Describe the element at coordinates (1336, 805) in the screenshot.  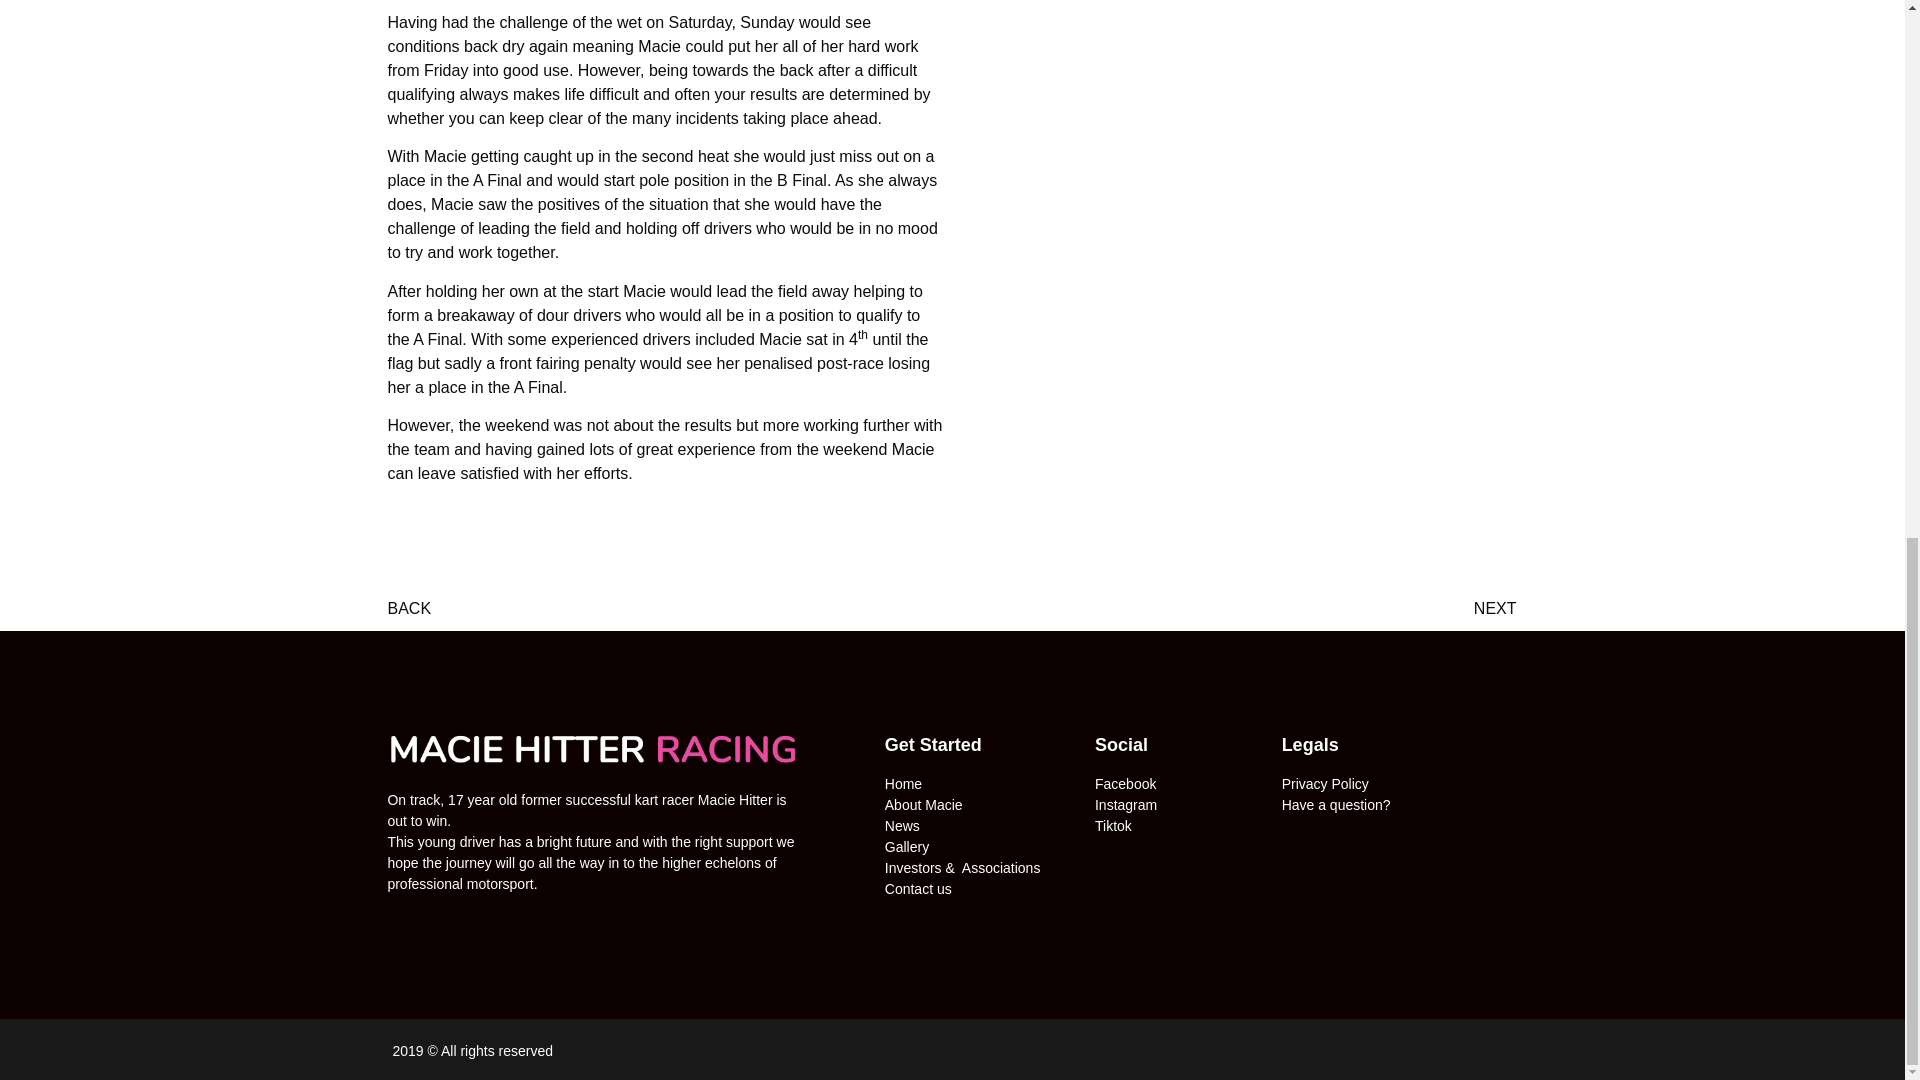
I see `Have a question?` at that location.